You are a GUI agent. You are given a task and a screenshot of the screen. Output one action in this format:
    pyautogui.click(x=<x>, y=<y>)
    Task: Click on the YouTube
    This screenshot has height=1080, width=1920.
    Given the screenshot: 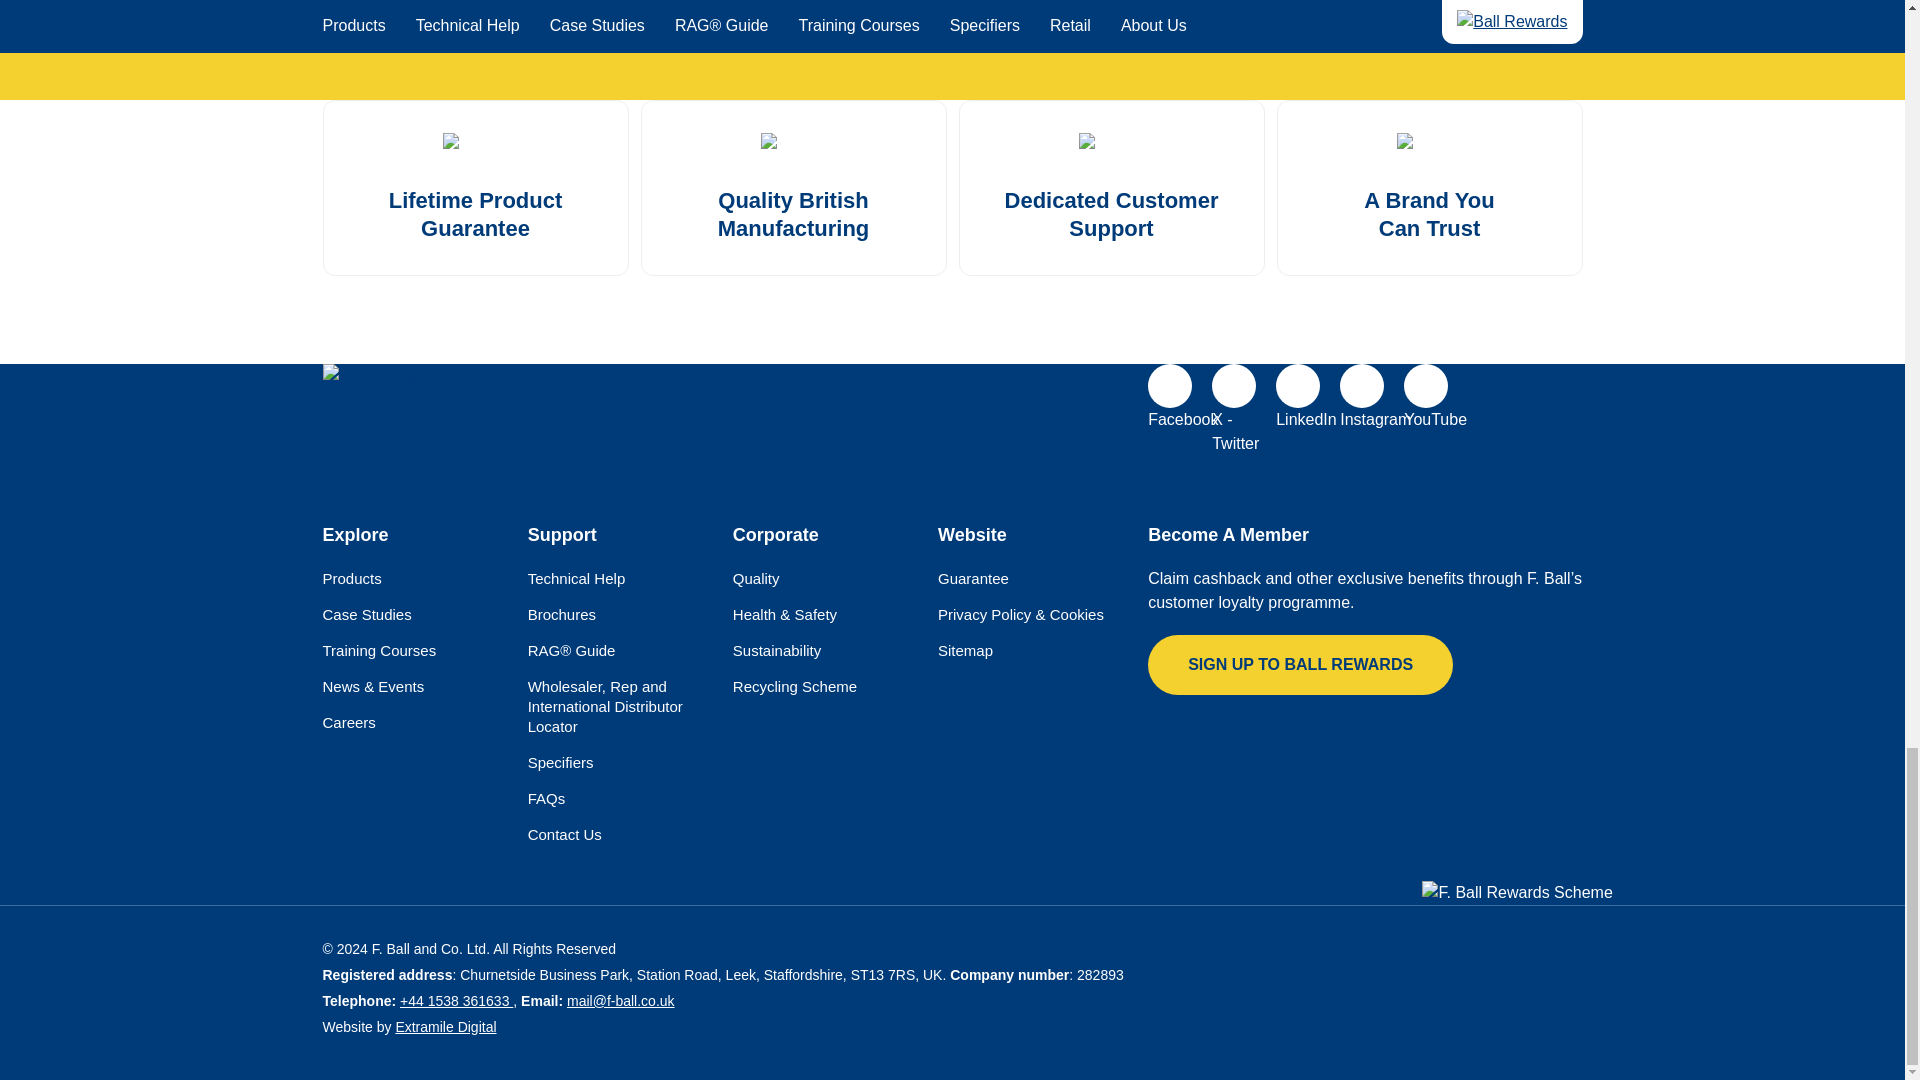 What is the action you would take?
    pyautogui.click(x=1425, y=386)
    